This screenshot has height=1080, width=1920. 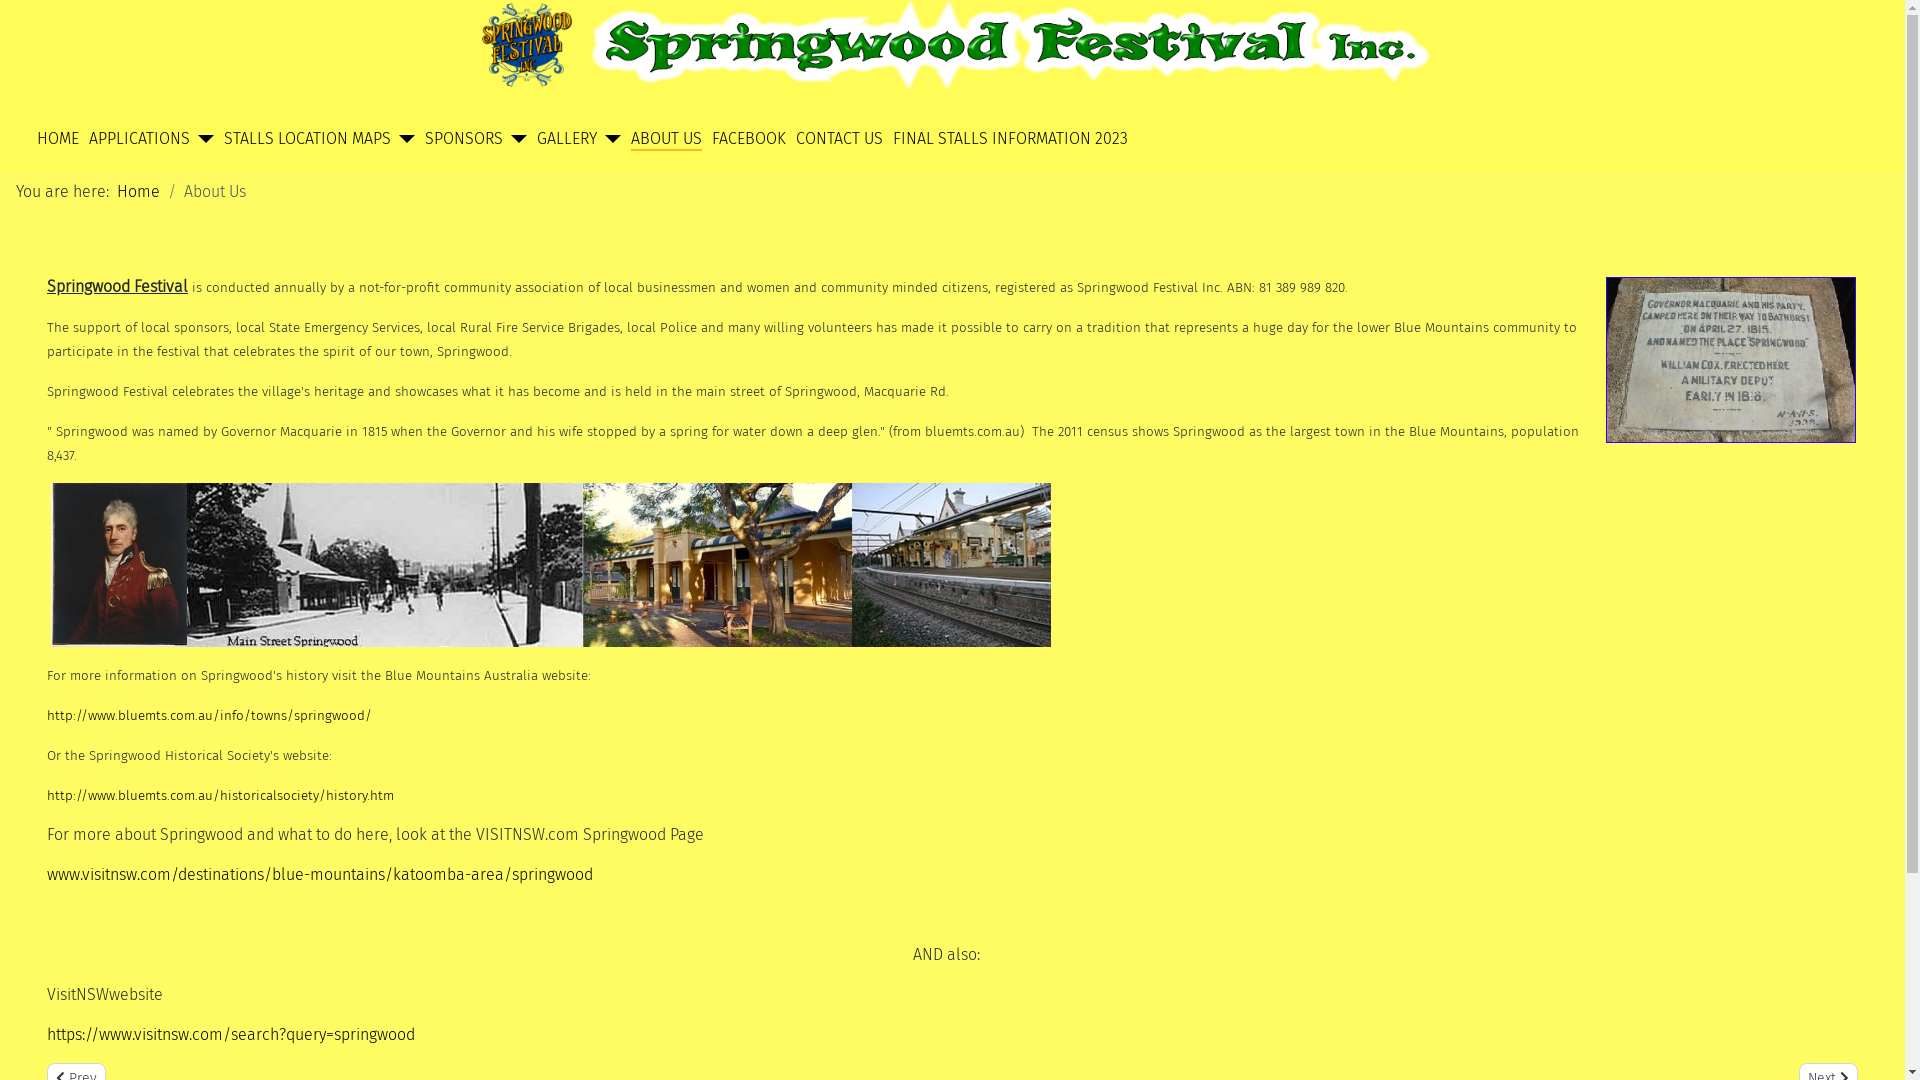 I want to click on STALLS LOCATION MAPS, so click(x=308, y=139).